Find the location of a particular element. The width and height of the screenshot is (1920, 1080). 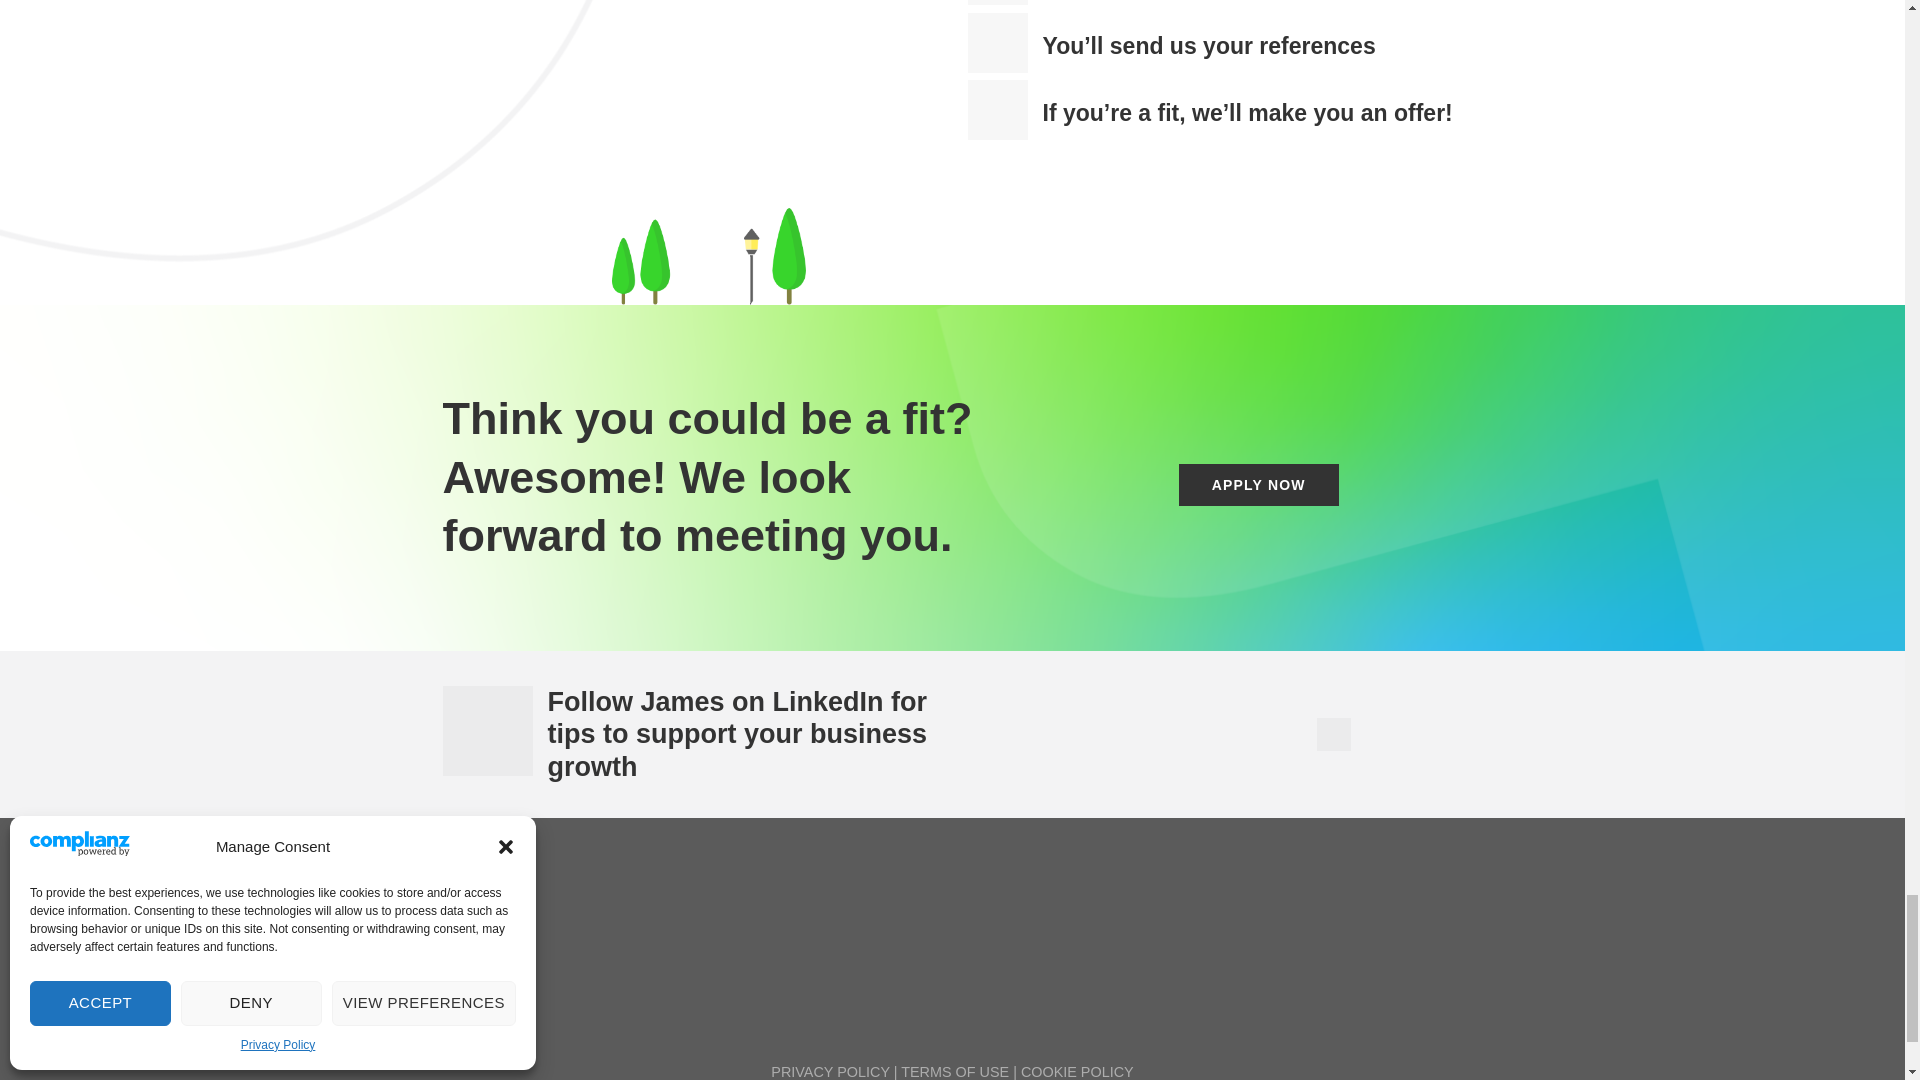

read our cookie policy is located at coordinates (1078, 1072).